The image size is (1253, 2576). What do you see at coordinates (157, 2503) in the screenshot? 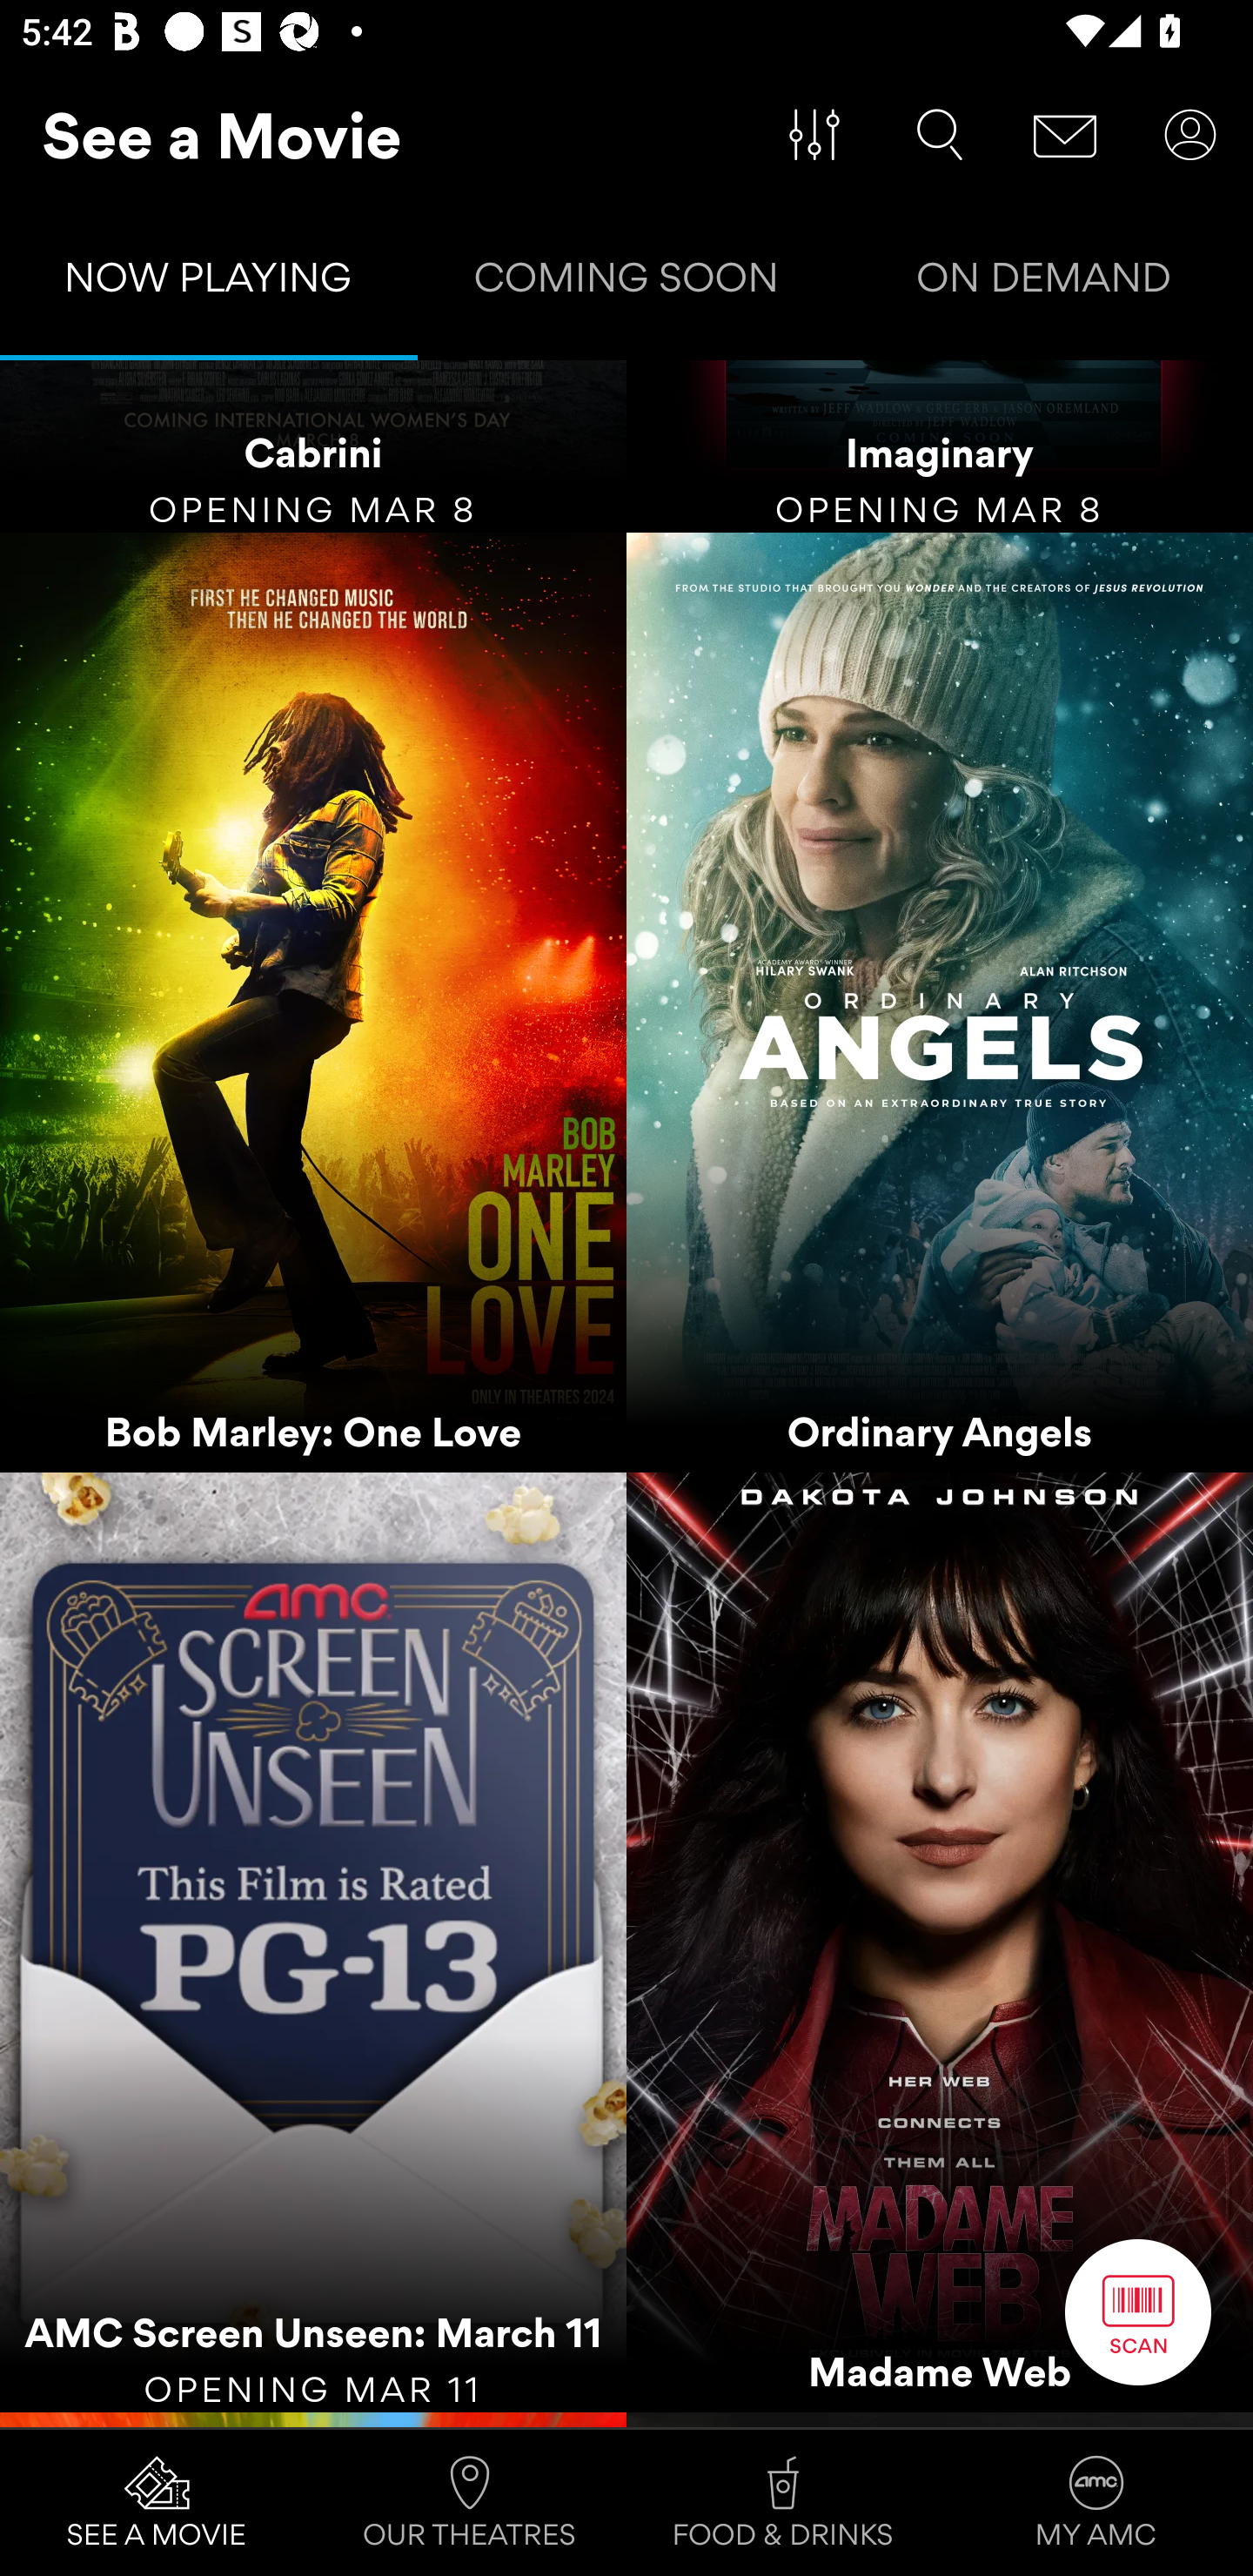
I see `SEE A MOVIE
Tab 1 of 4` at bounding box center [157, 2503].